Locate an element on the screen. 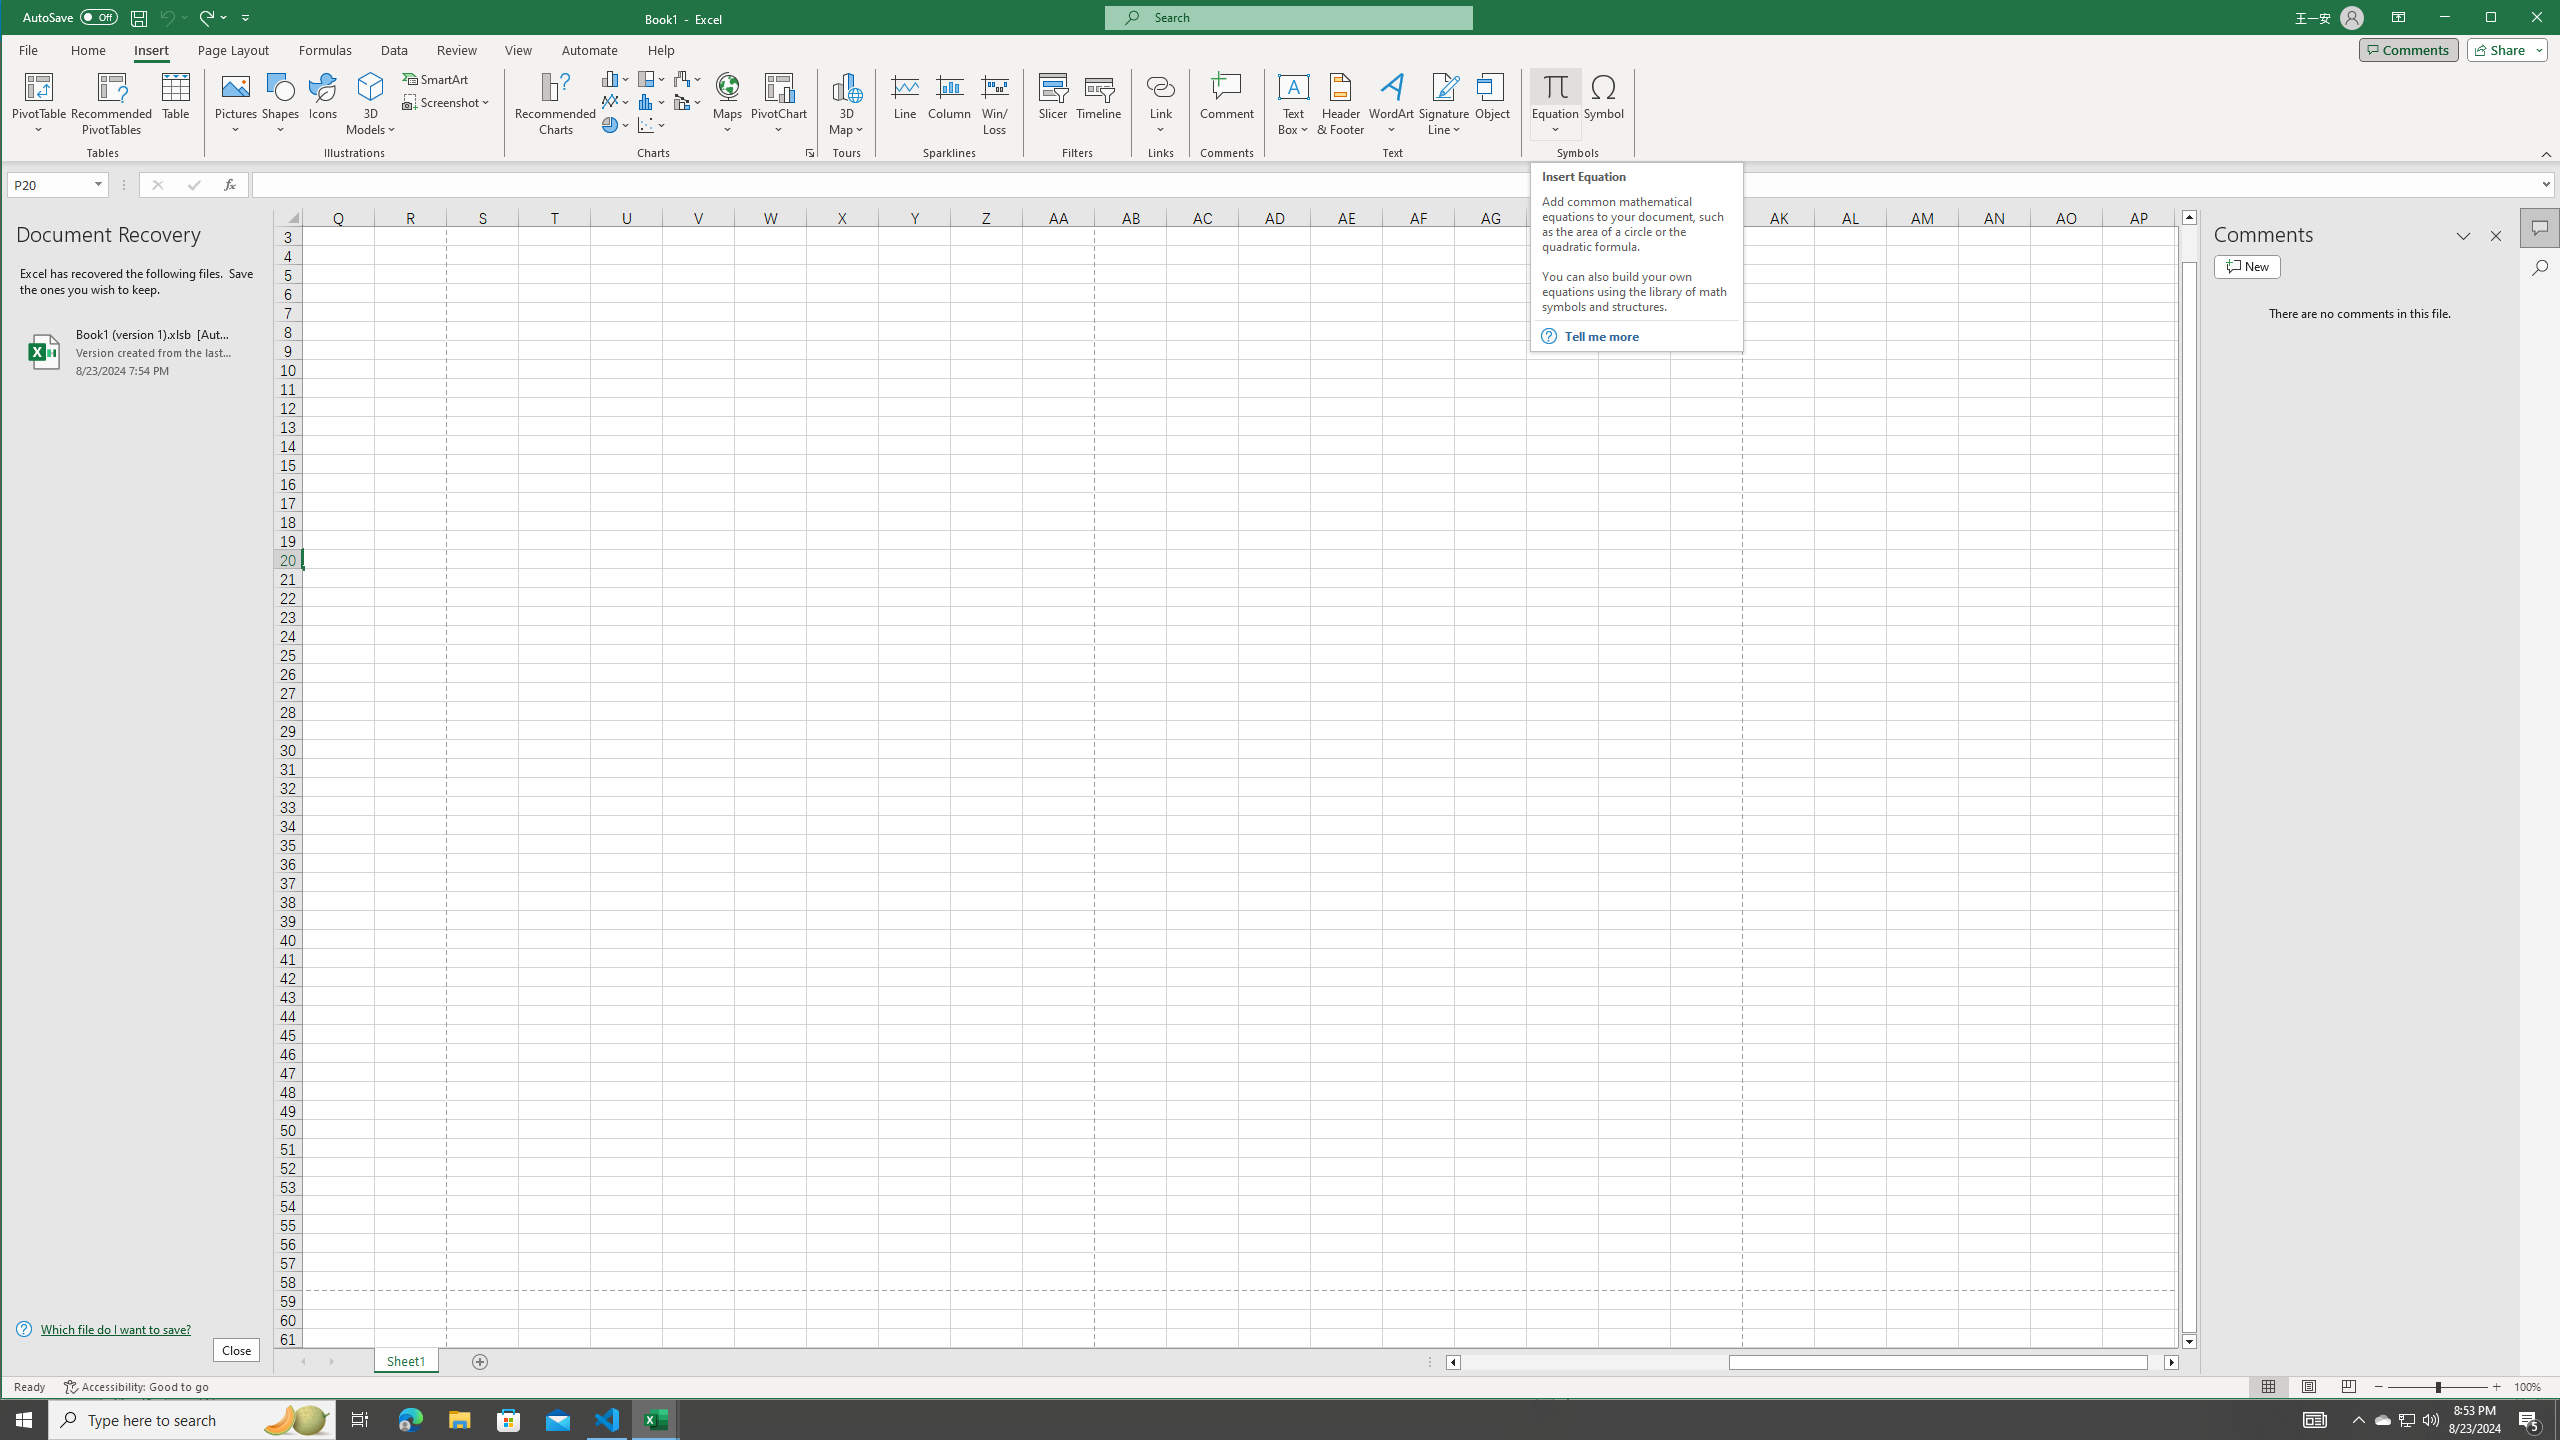 The height and width of the screenshot is (1440, 2560). User Promoted Notification Area is located at coordinates (2406, 1420).